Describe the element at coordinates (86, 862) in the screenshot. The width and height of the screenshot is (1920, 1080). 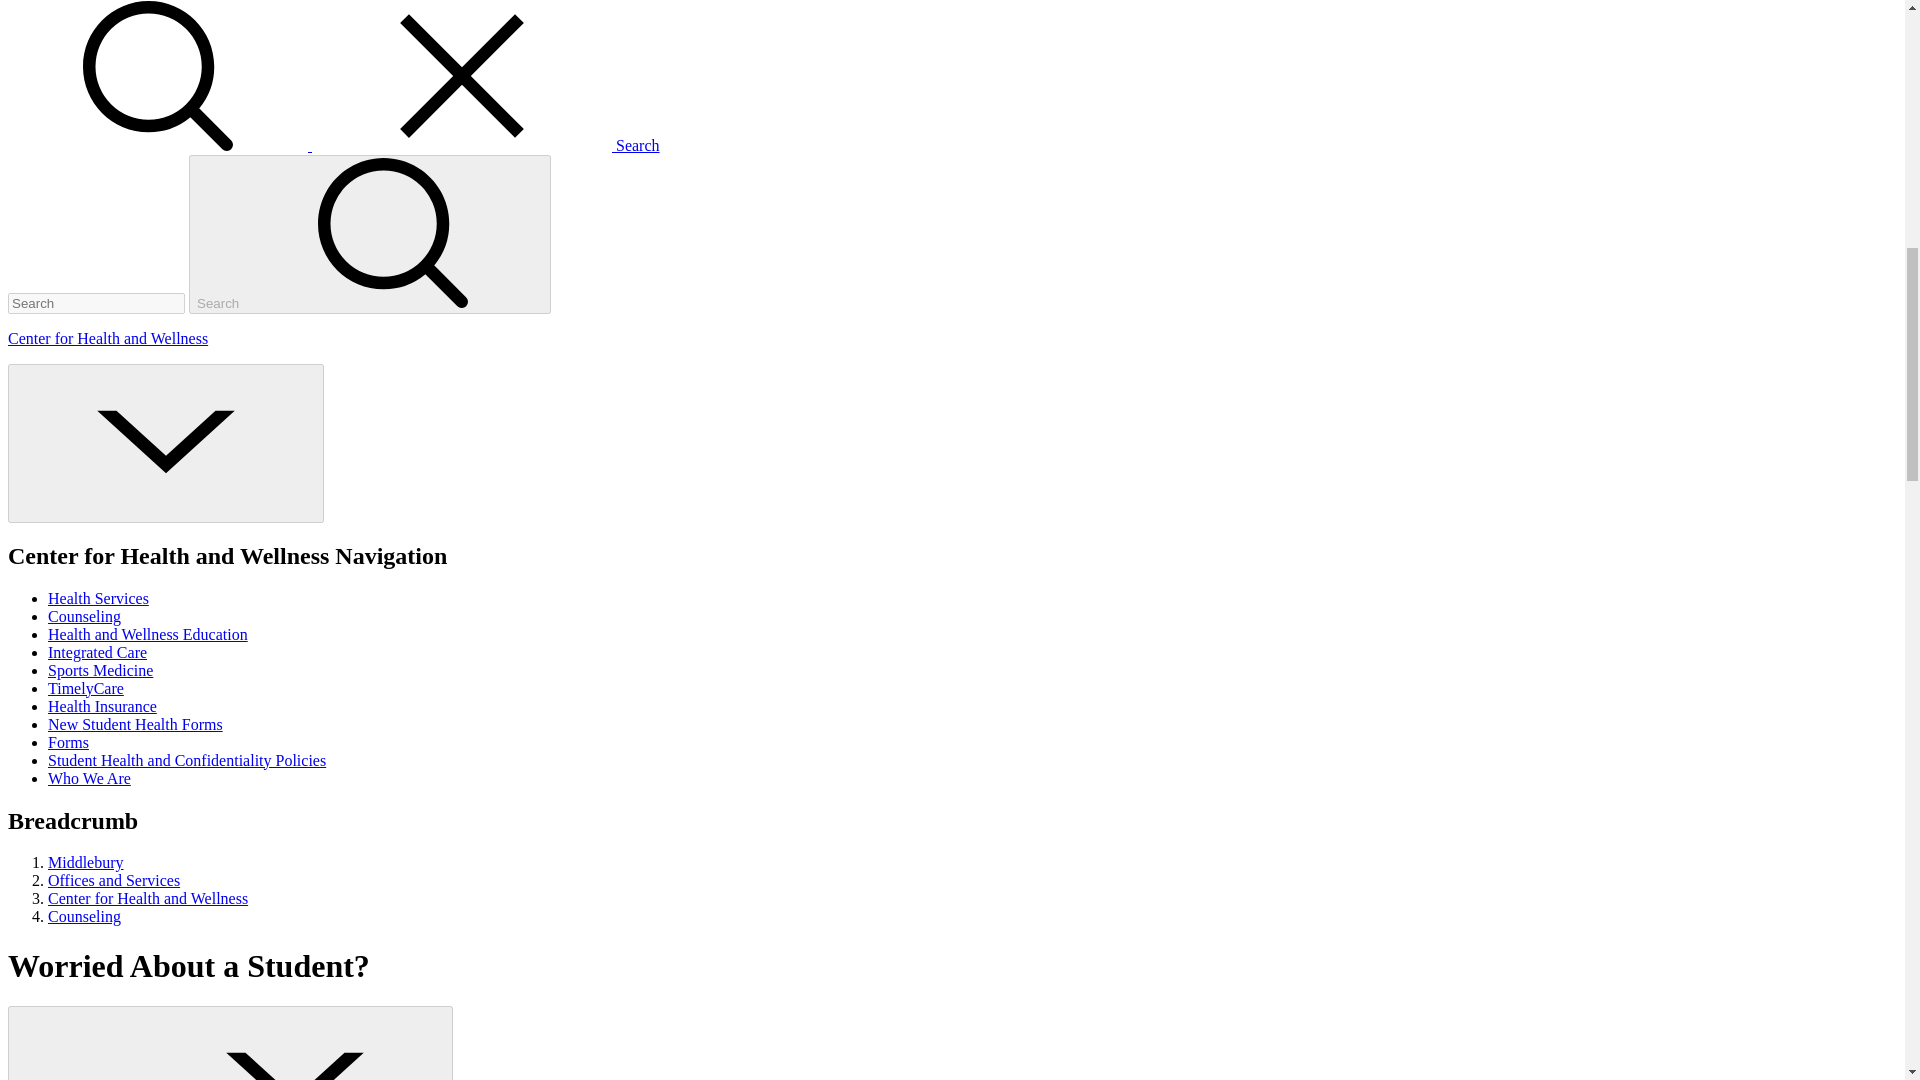
I see `Middlebury` at that location.